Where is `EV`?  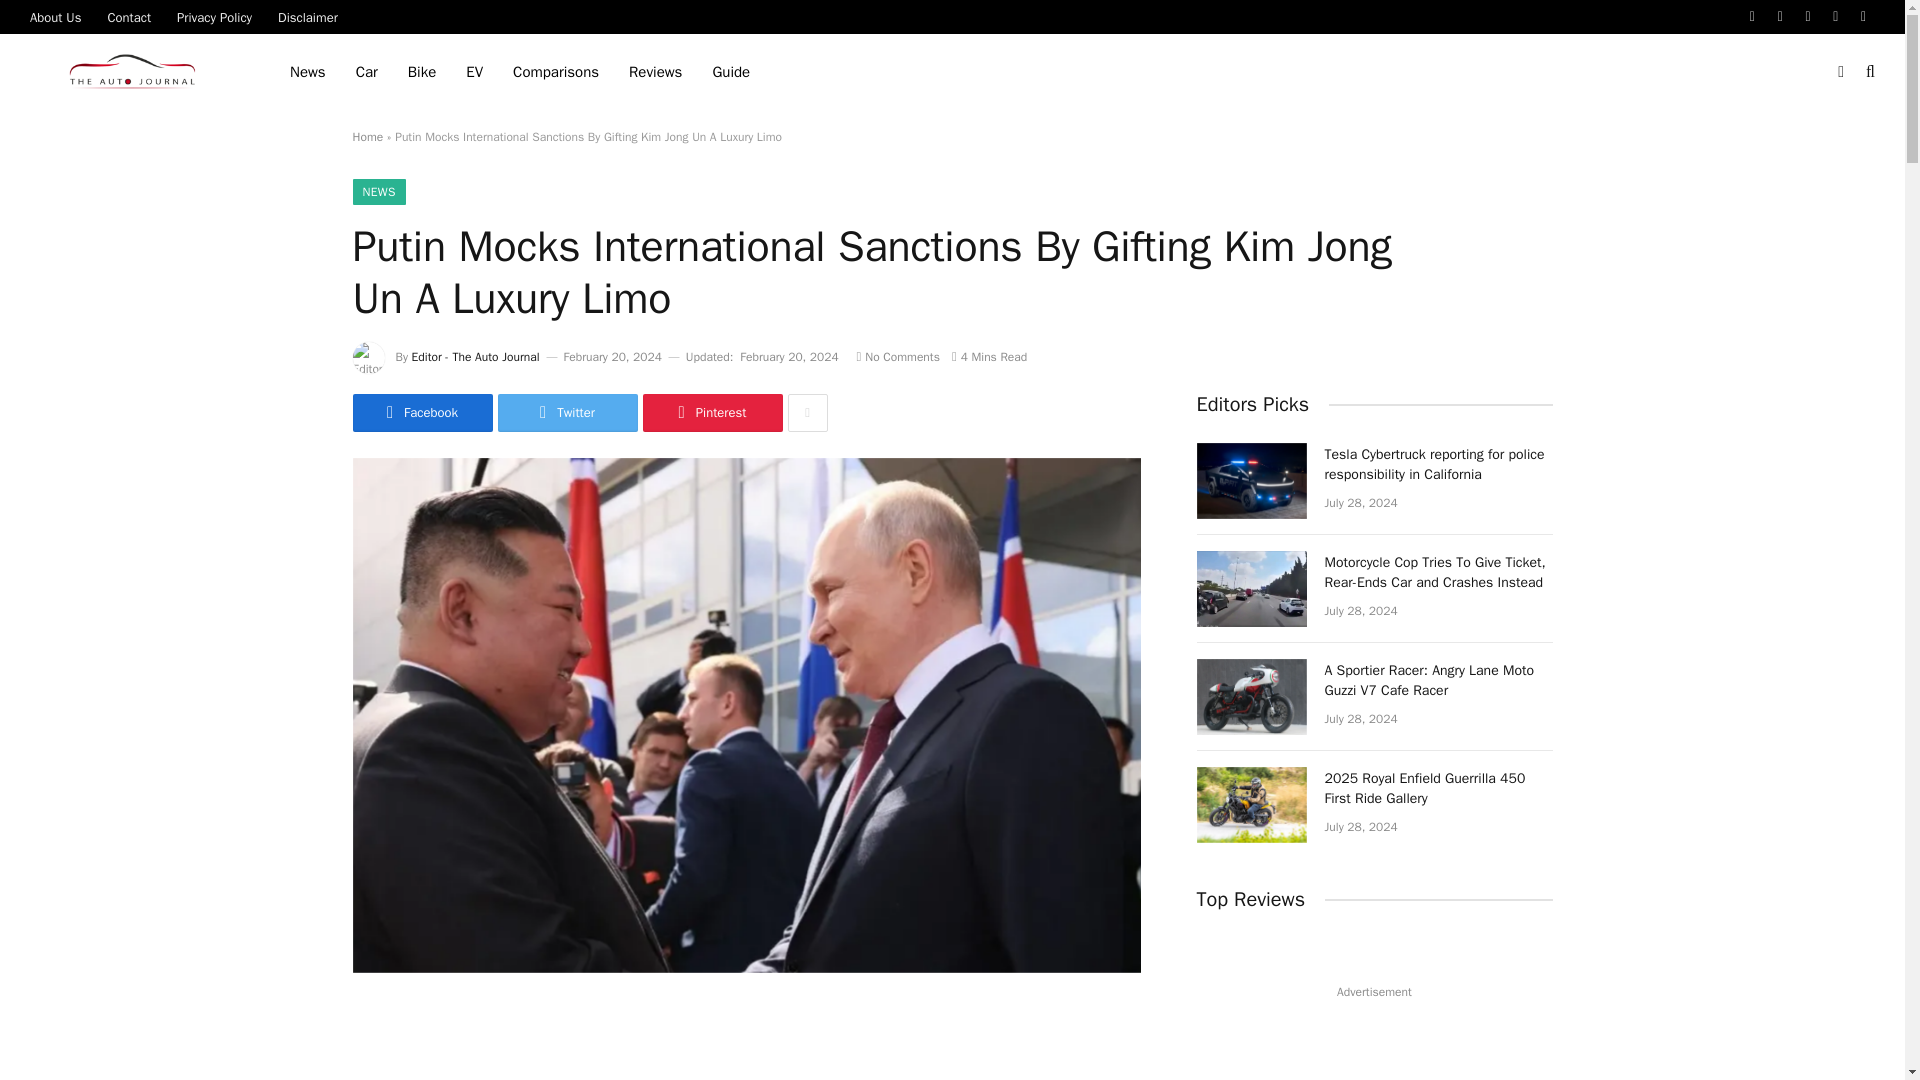 EV is located at coordinates (474, 72).